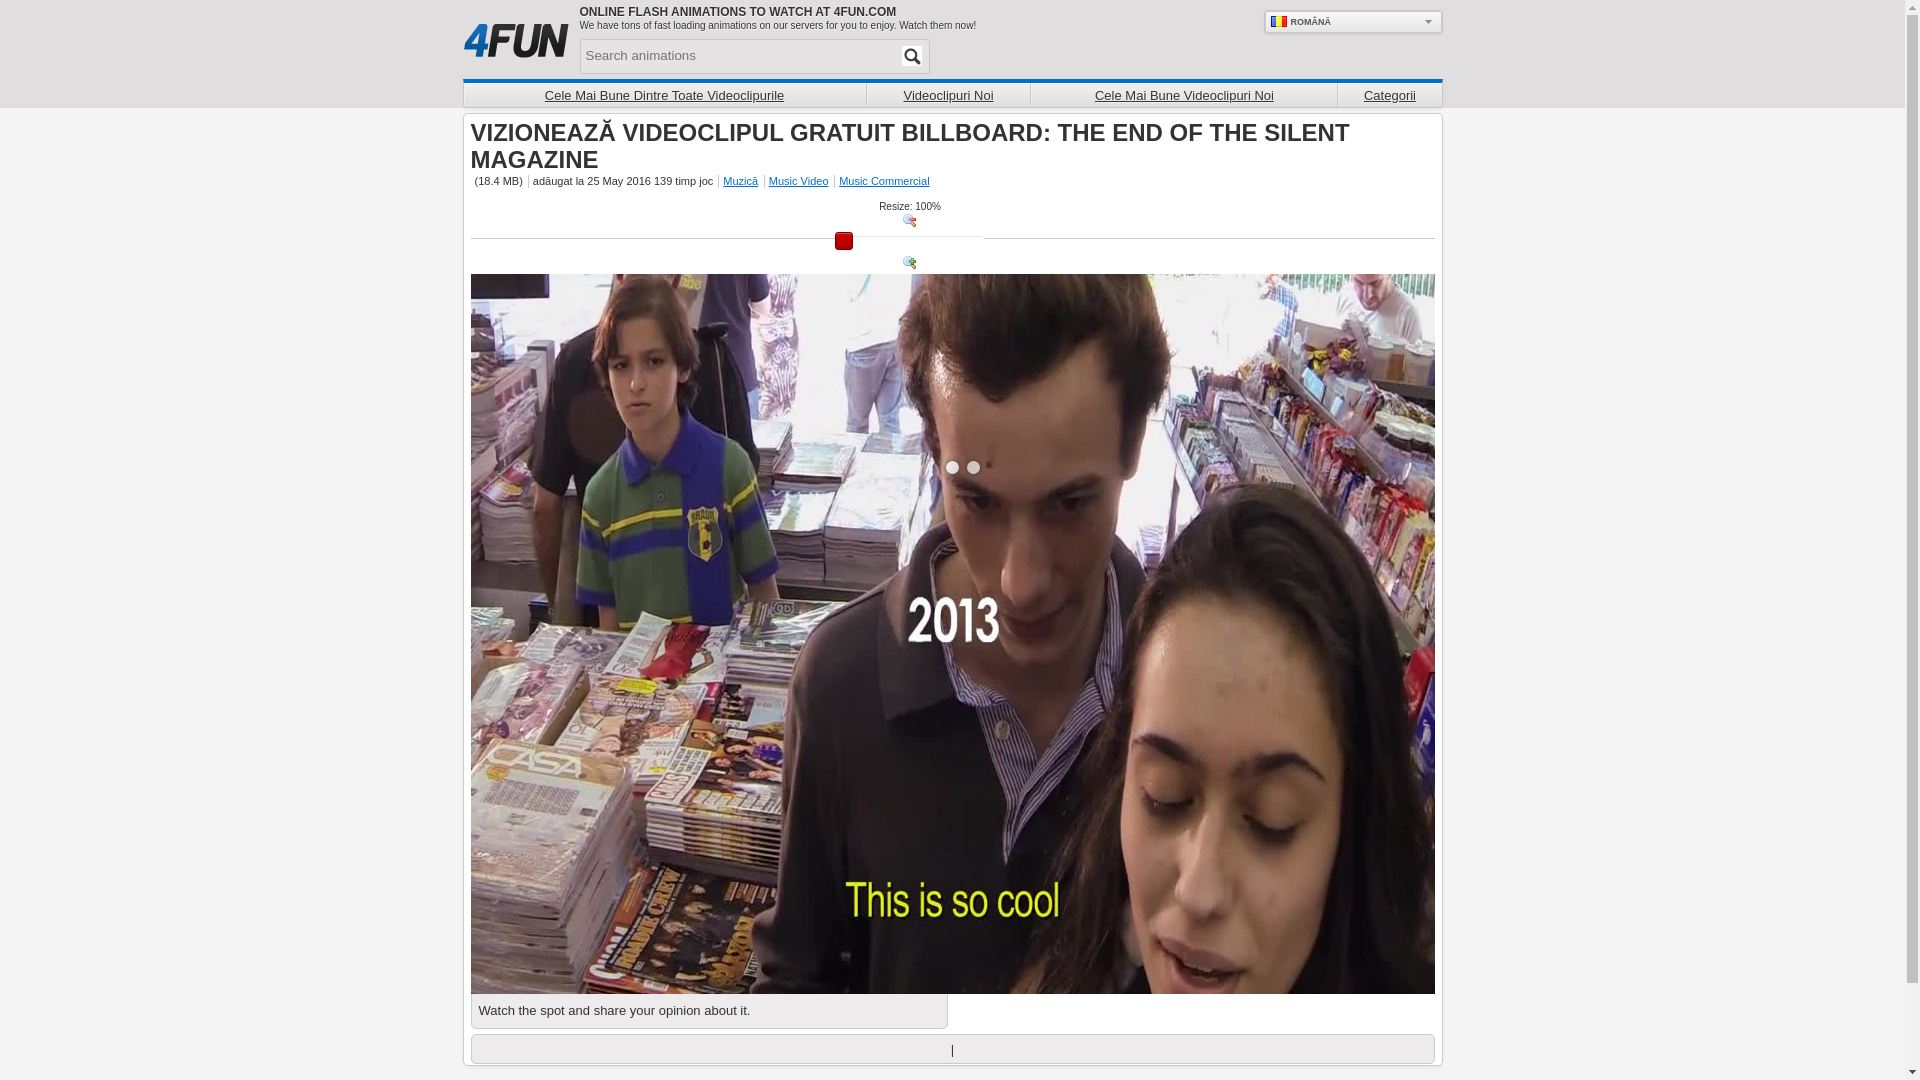 The height and width of the screenshot is (1080, 1920). Describe the element at coordinates (664, 94) in the screenshot. I see `Cele Mai Bune Dintre Toate Videoclipurile` at that location.